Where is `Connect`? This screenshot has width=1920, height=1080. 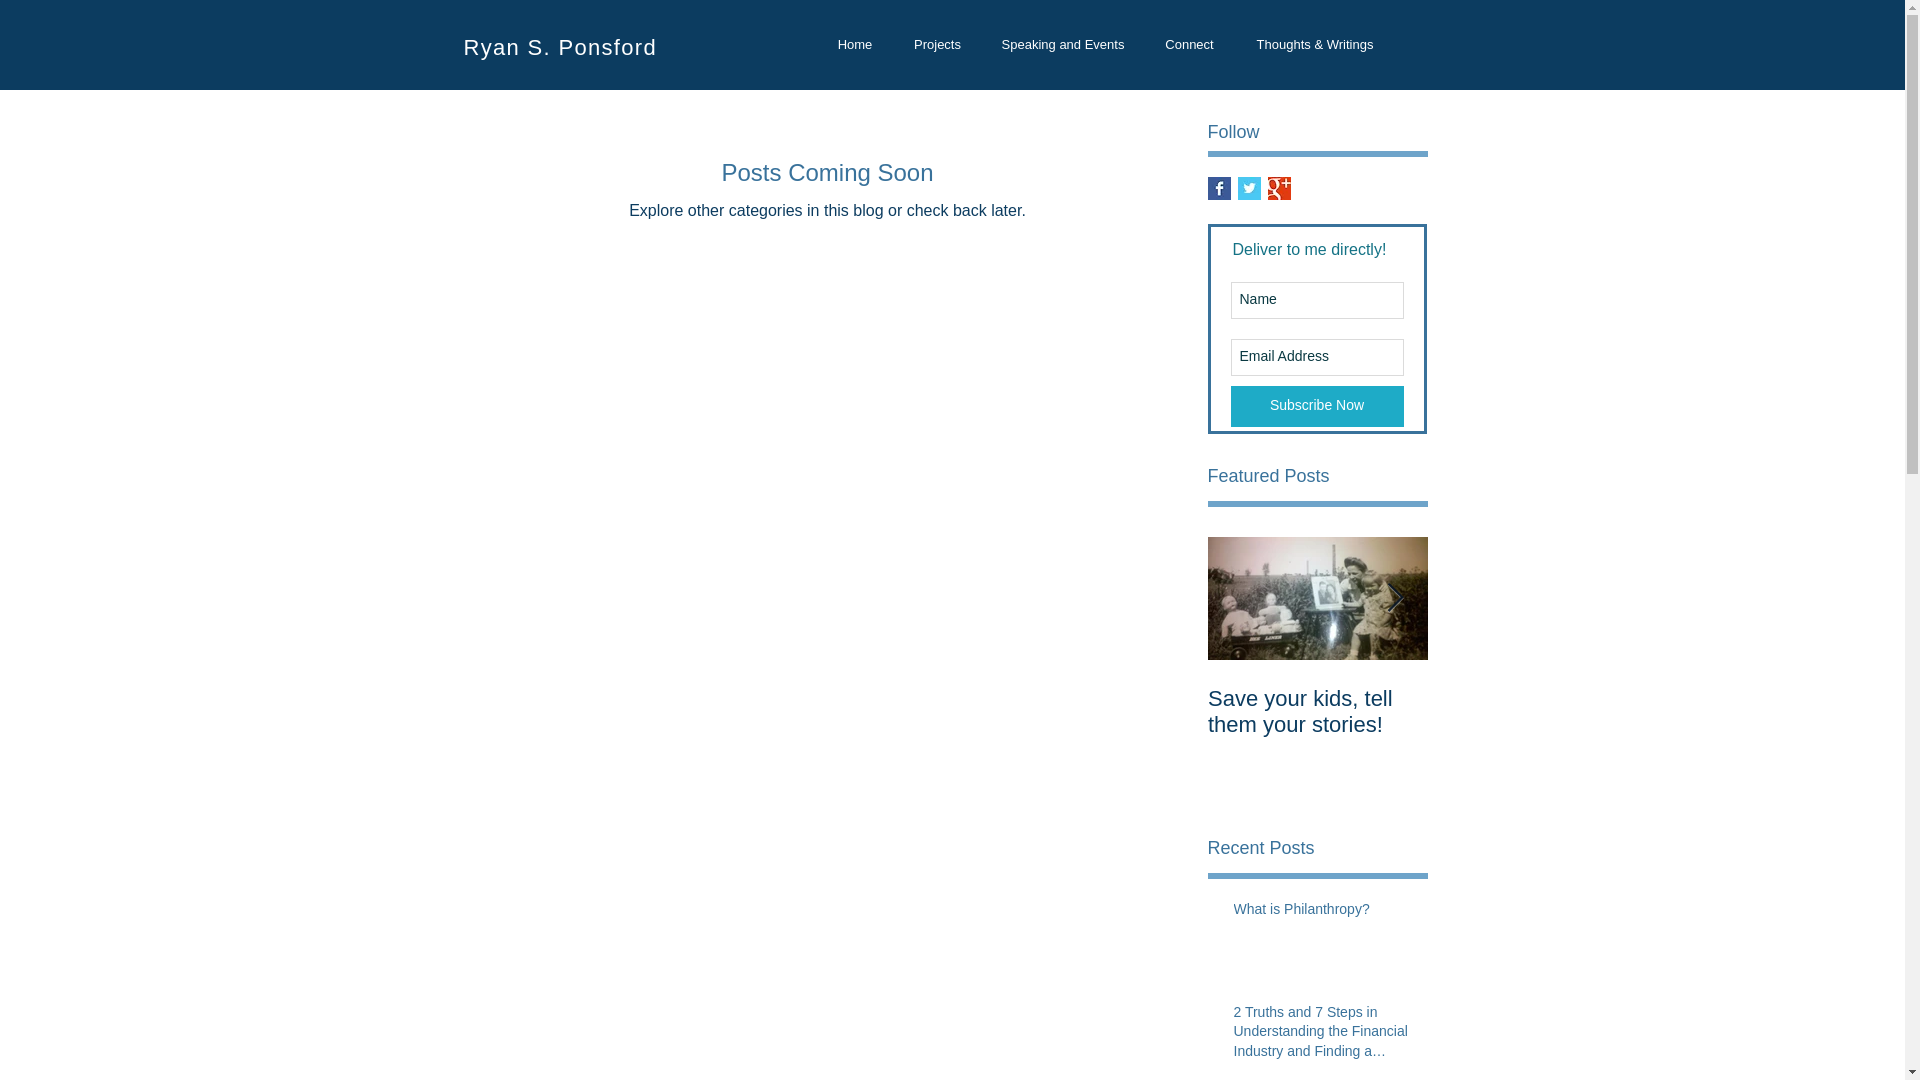
Connect is located at coordinates (1189, 44).